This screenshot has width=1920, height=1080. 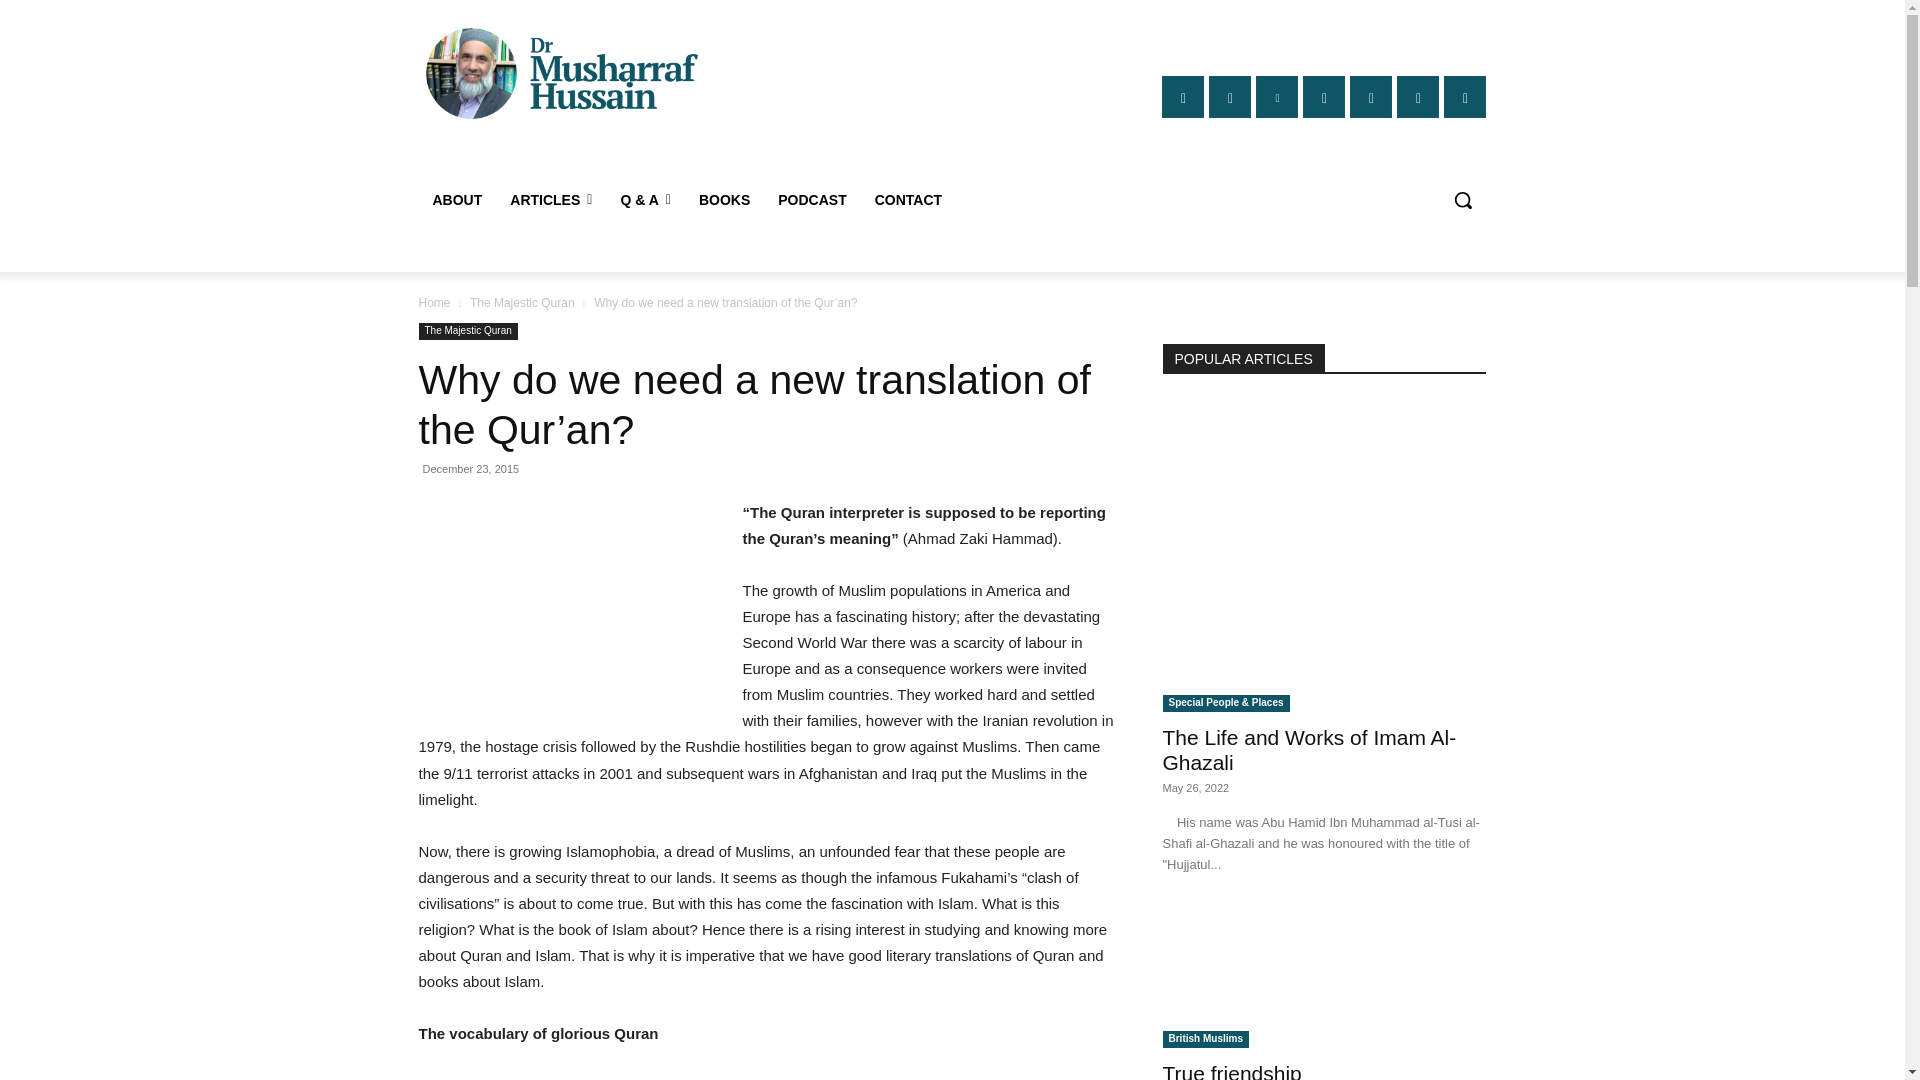 I want to click on Linkedin, so click(x=1276, y=96).